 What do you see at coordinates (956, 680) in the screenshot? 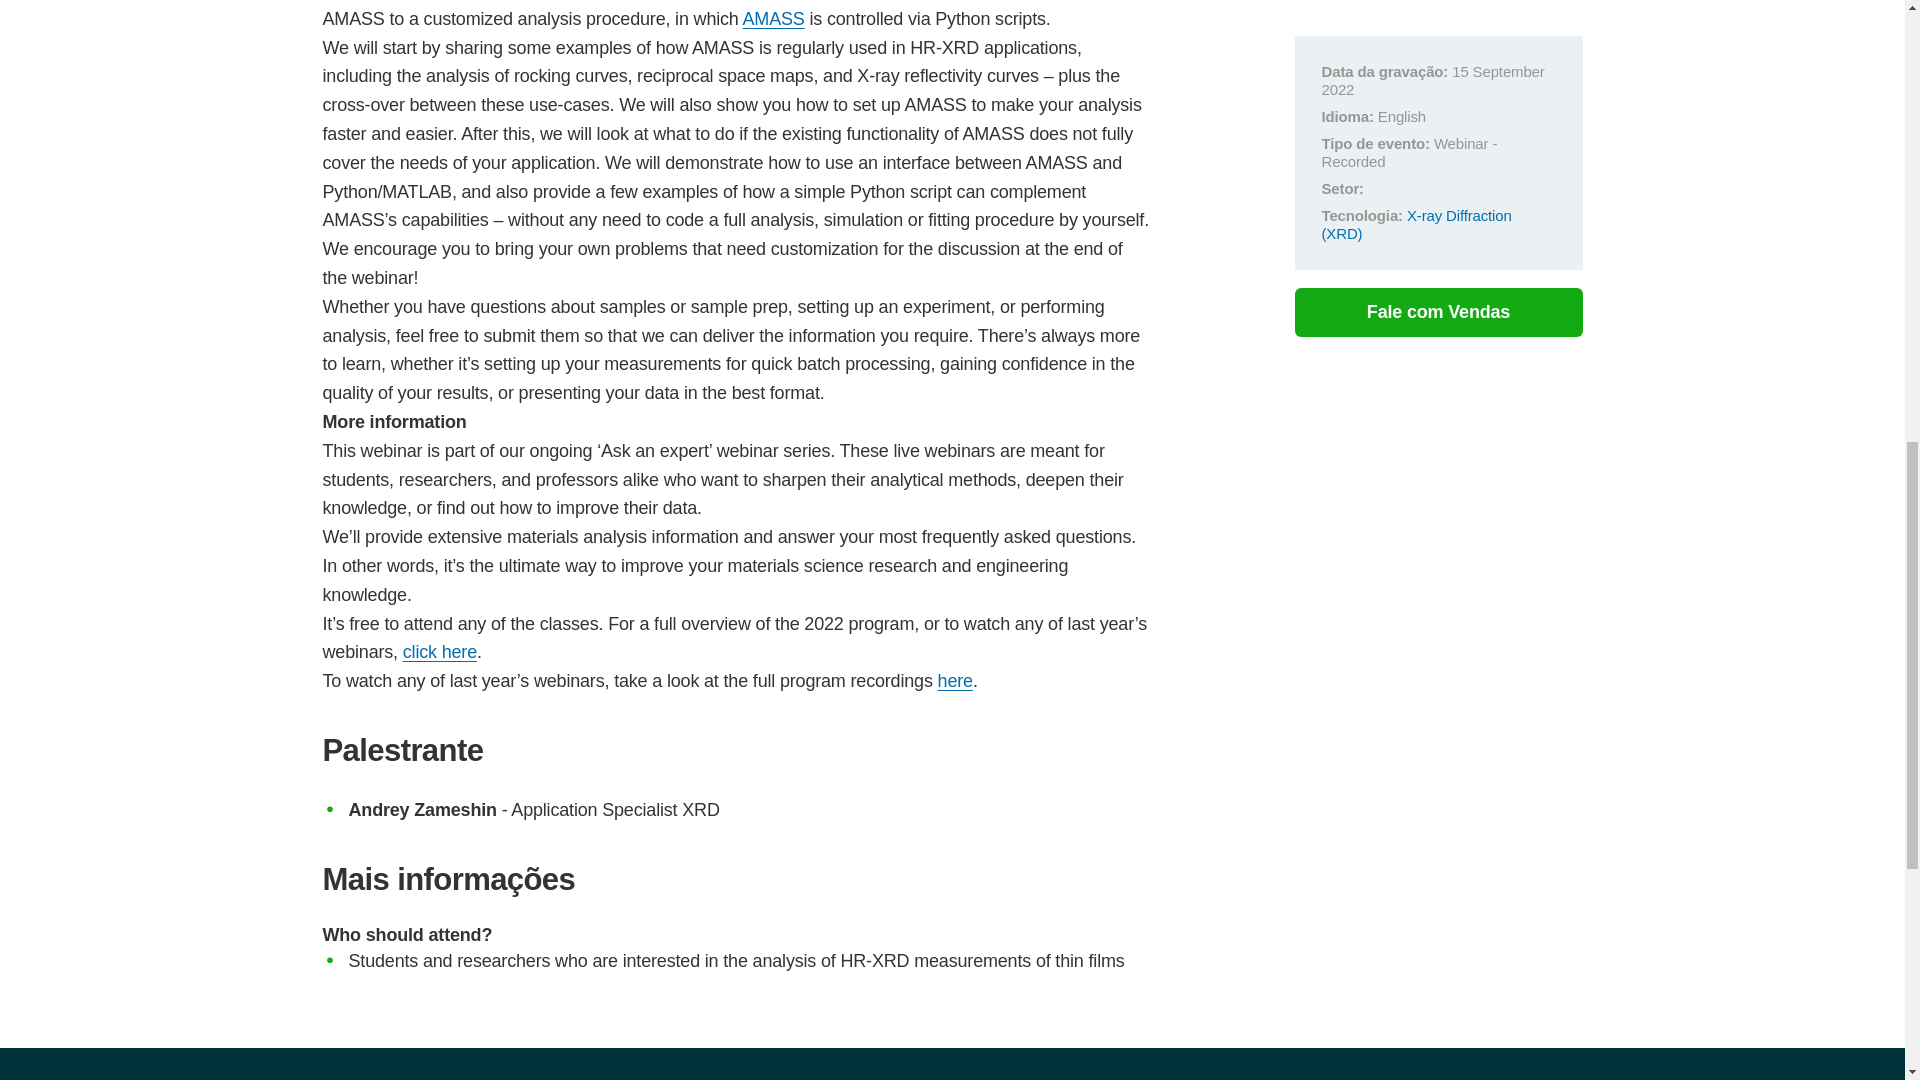
I see `here` at bounding box center [956, 680].